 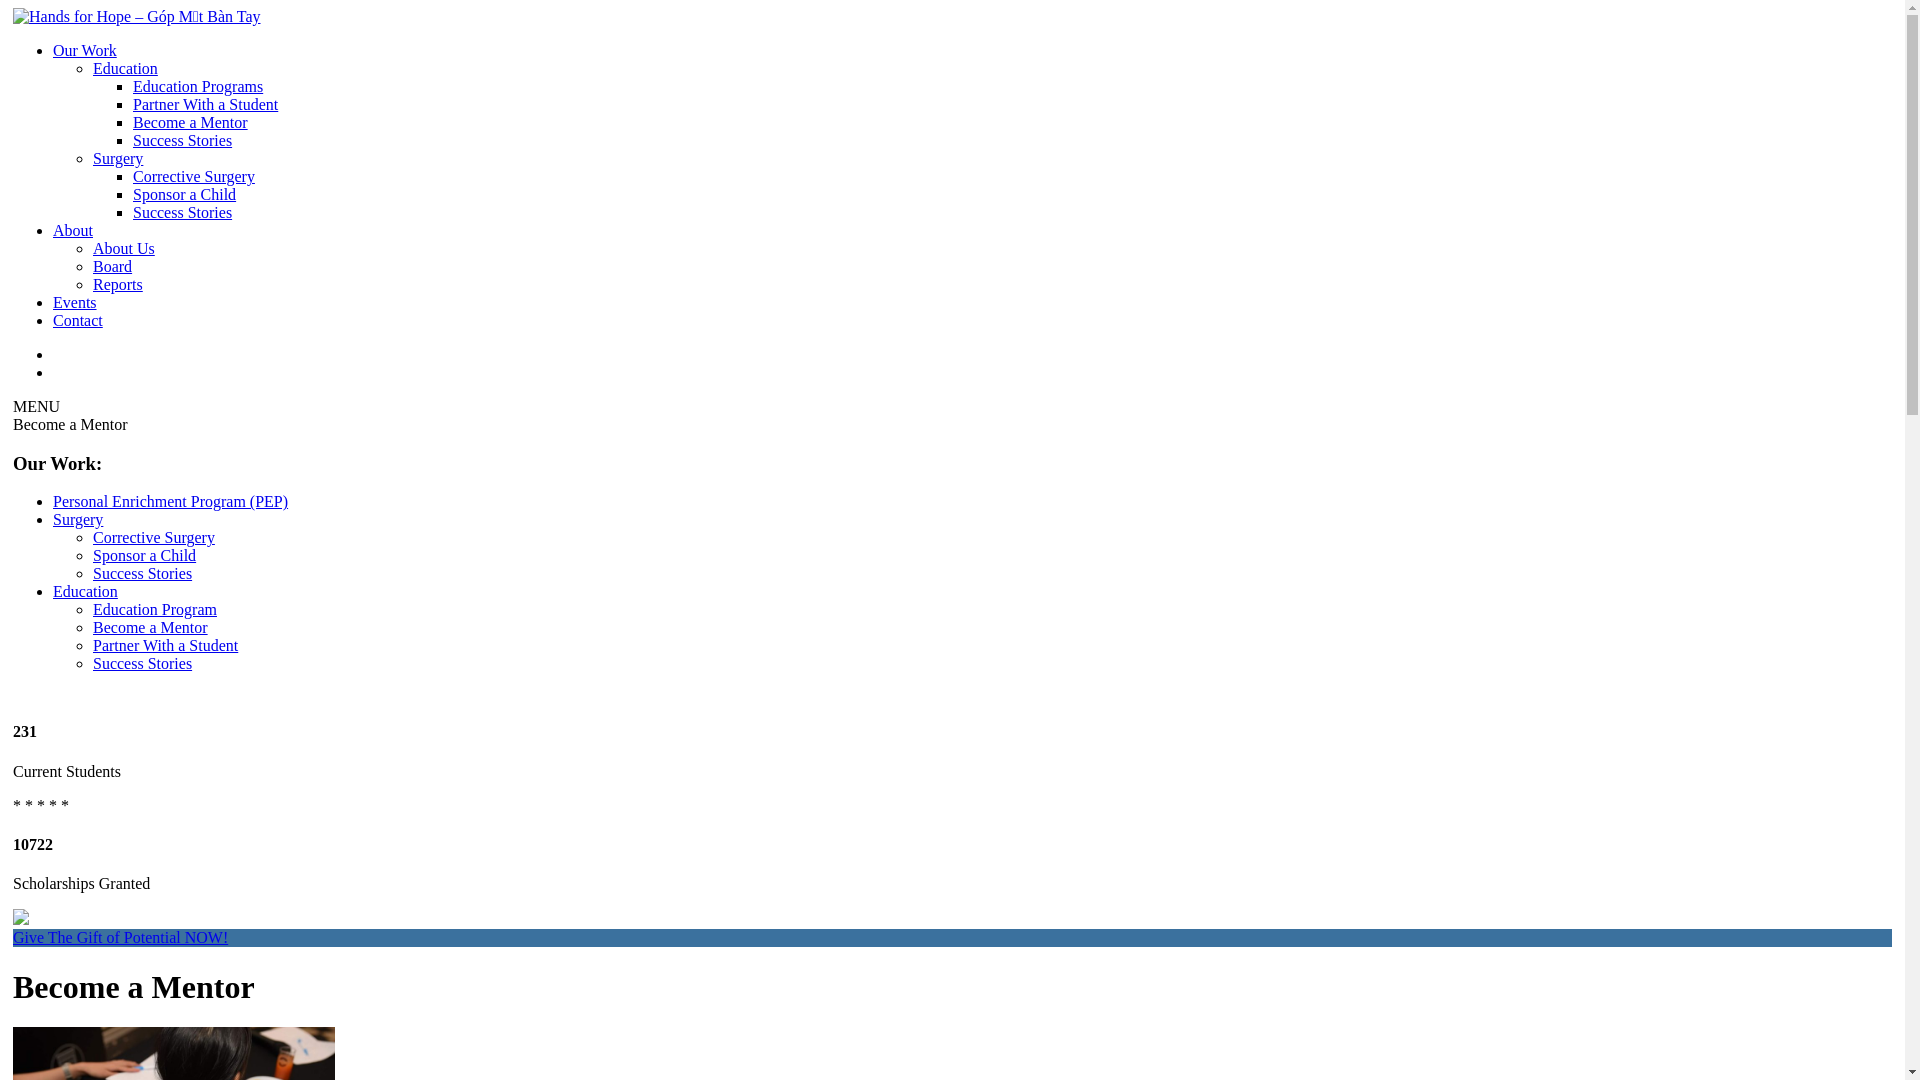 What do you see at coordinates (198, 86) in the screenshot?
I see `Education Programs` at bounding box center [198, 86].